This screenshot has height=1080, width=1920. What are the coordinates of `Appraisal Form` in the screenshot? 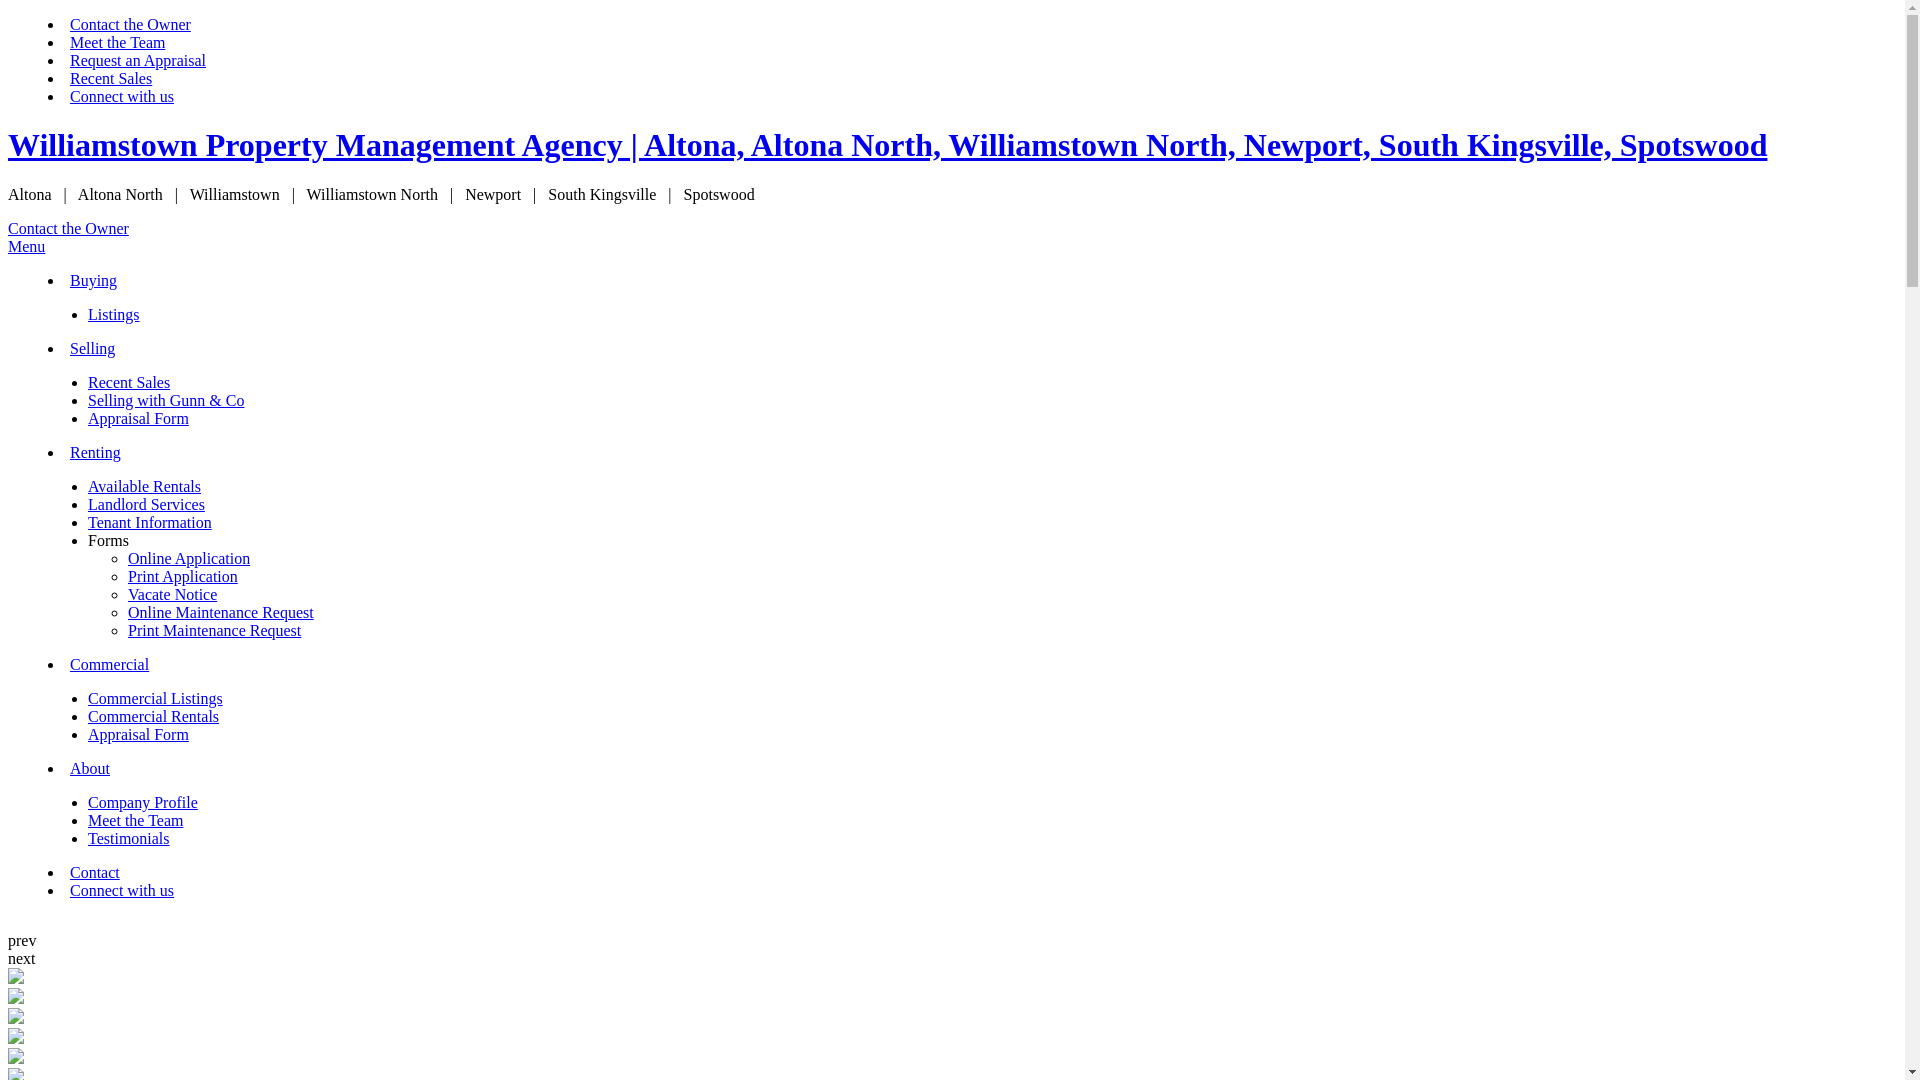 It's located at (138, 734).